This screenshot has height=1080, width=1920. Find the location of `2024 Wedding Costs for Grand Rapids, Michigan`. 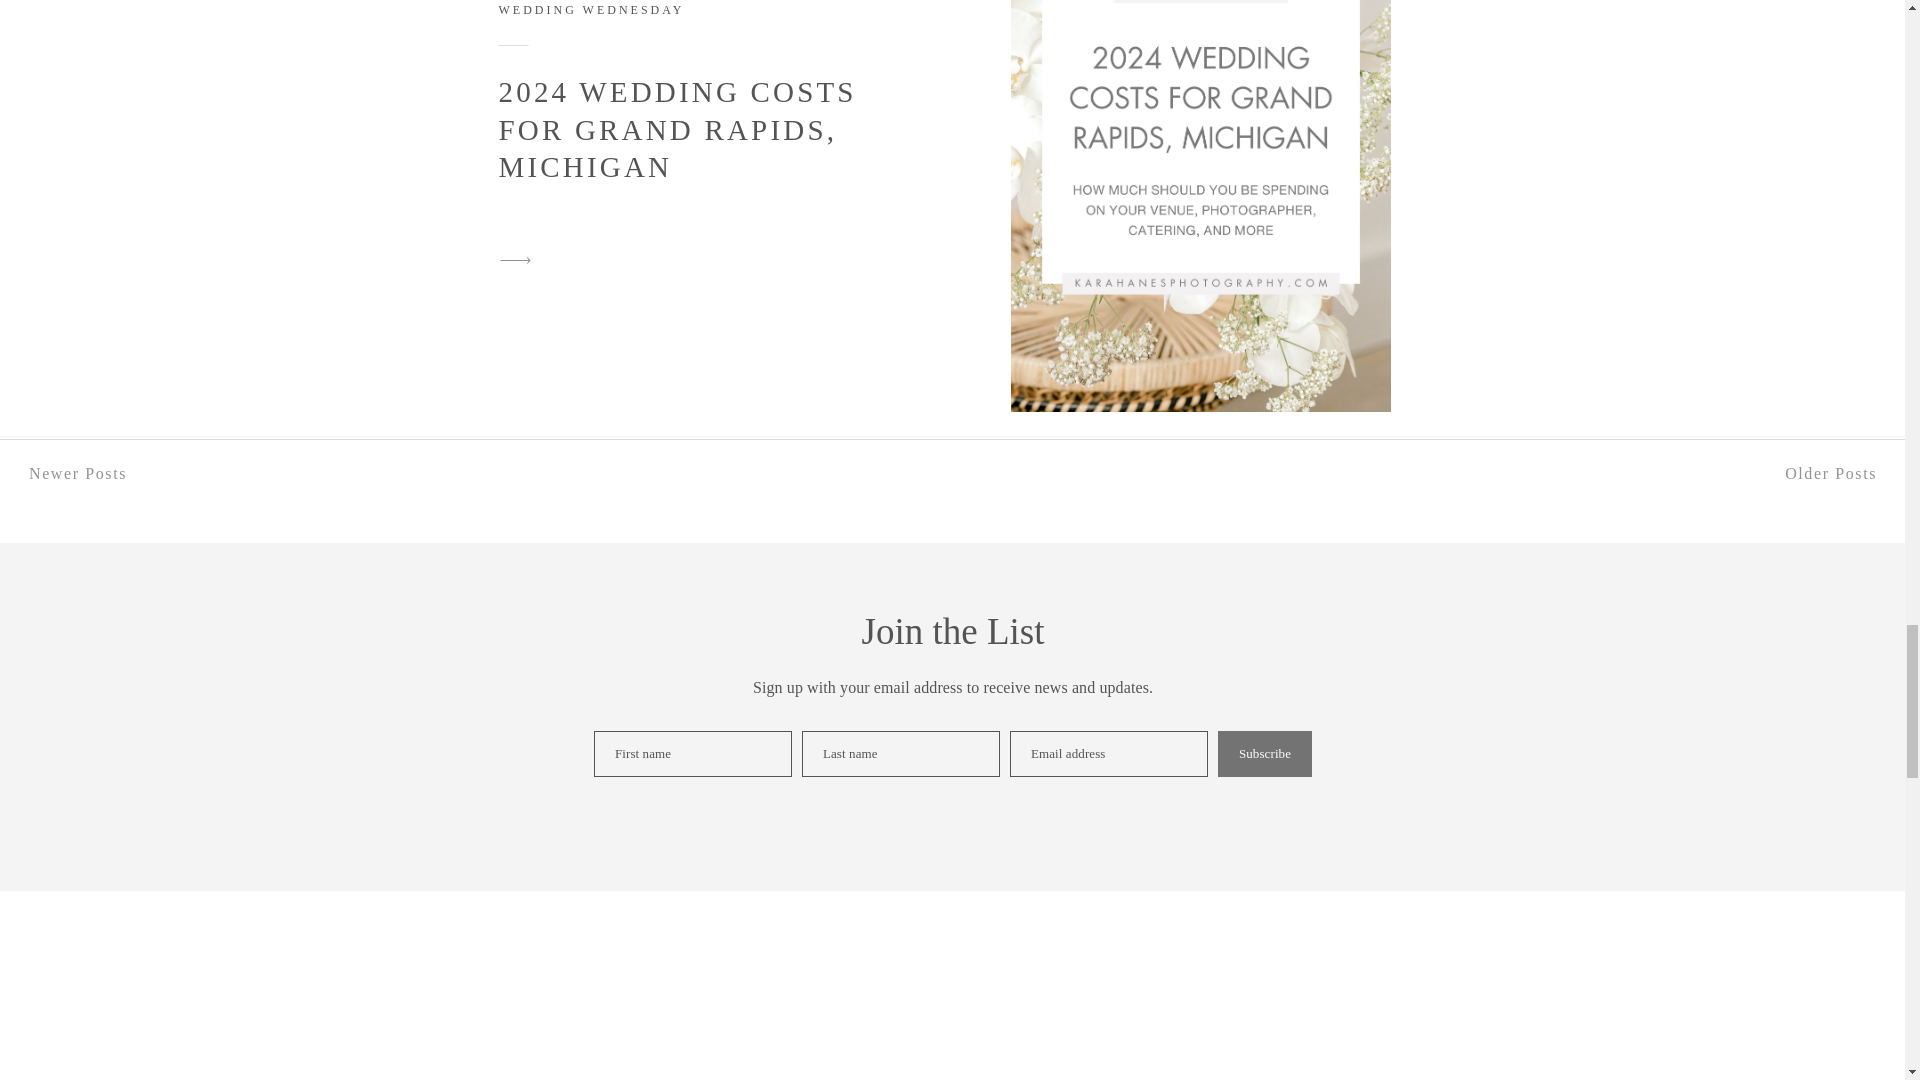

2024 Wedding Costs for Grand Rapids, Michigan is located at coordinates (1200, 206).